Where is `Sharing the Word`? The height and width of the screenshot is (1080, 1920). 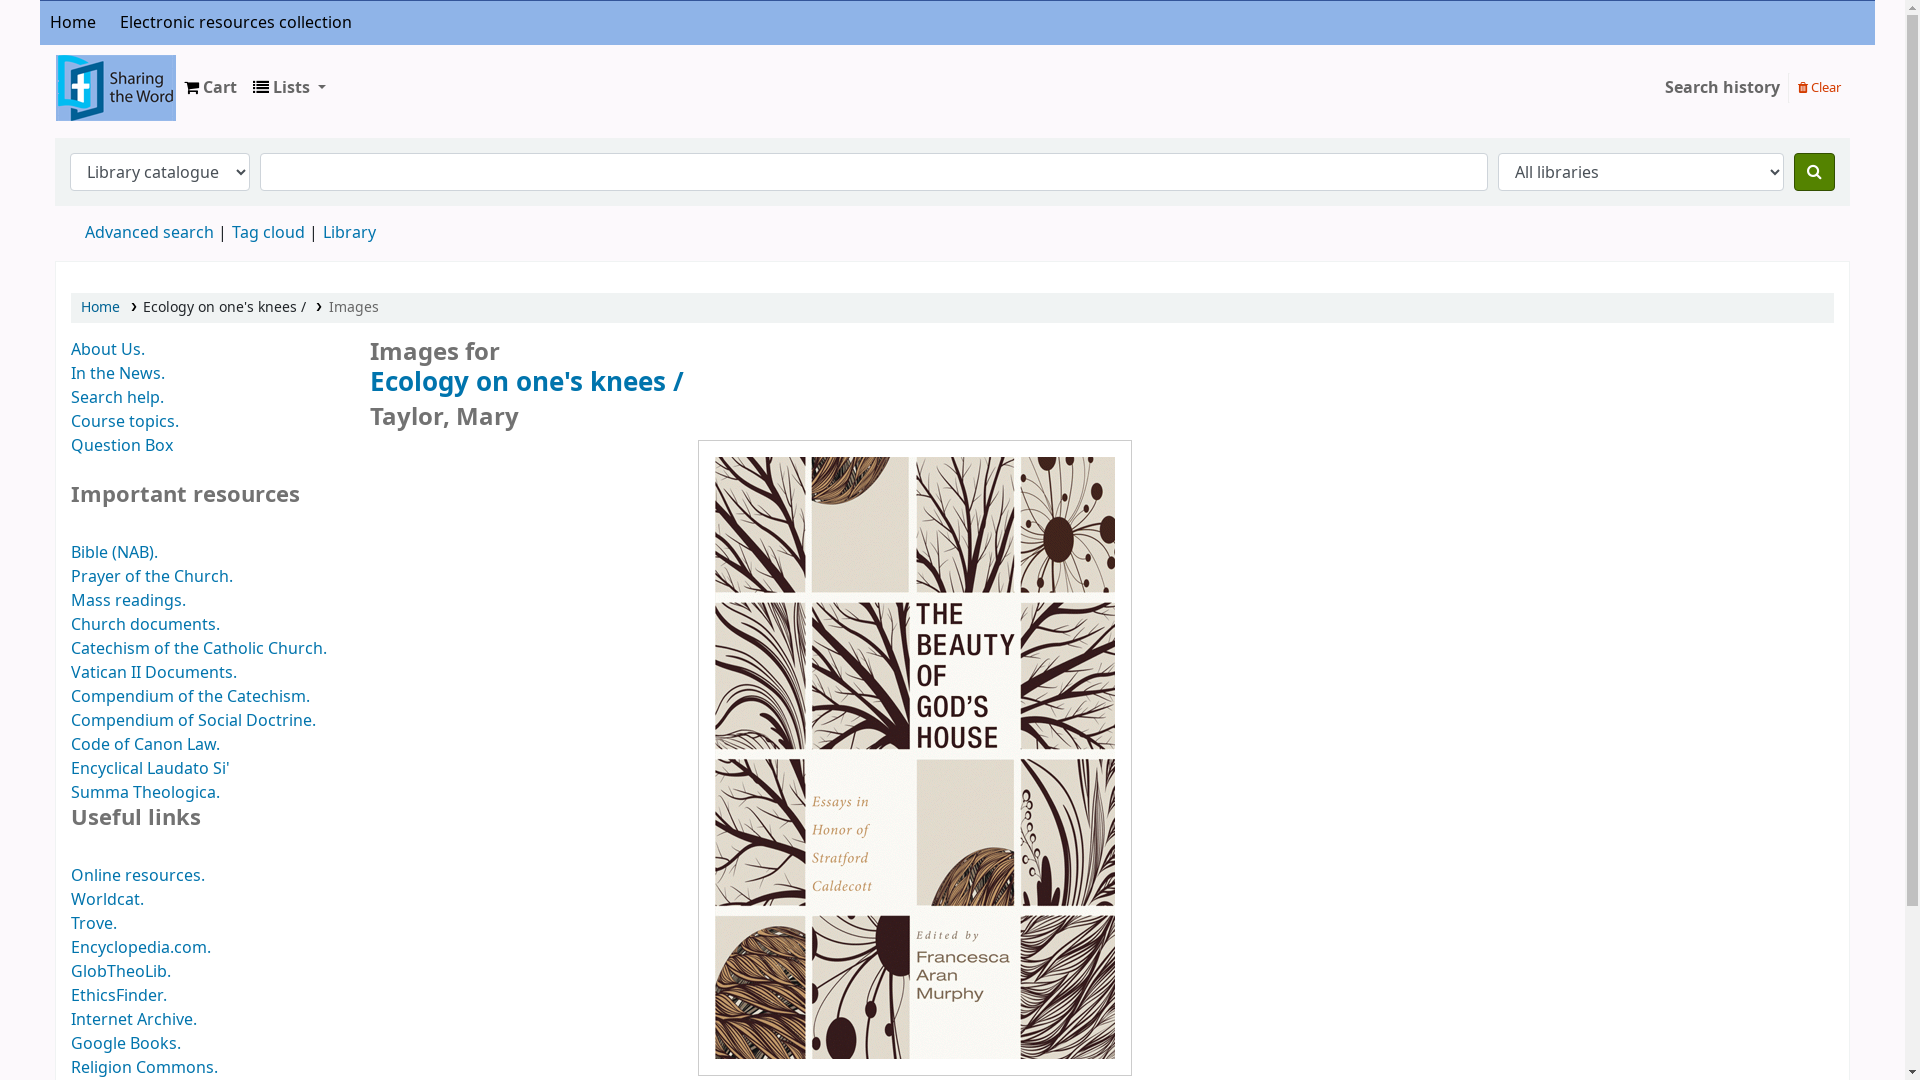 Sharing the Word is located at coordinates (106, 73).